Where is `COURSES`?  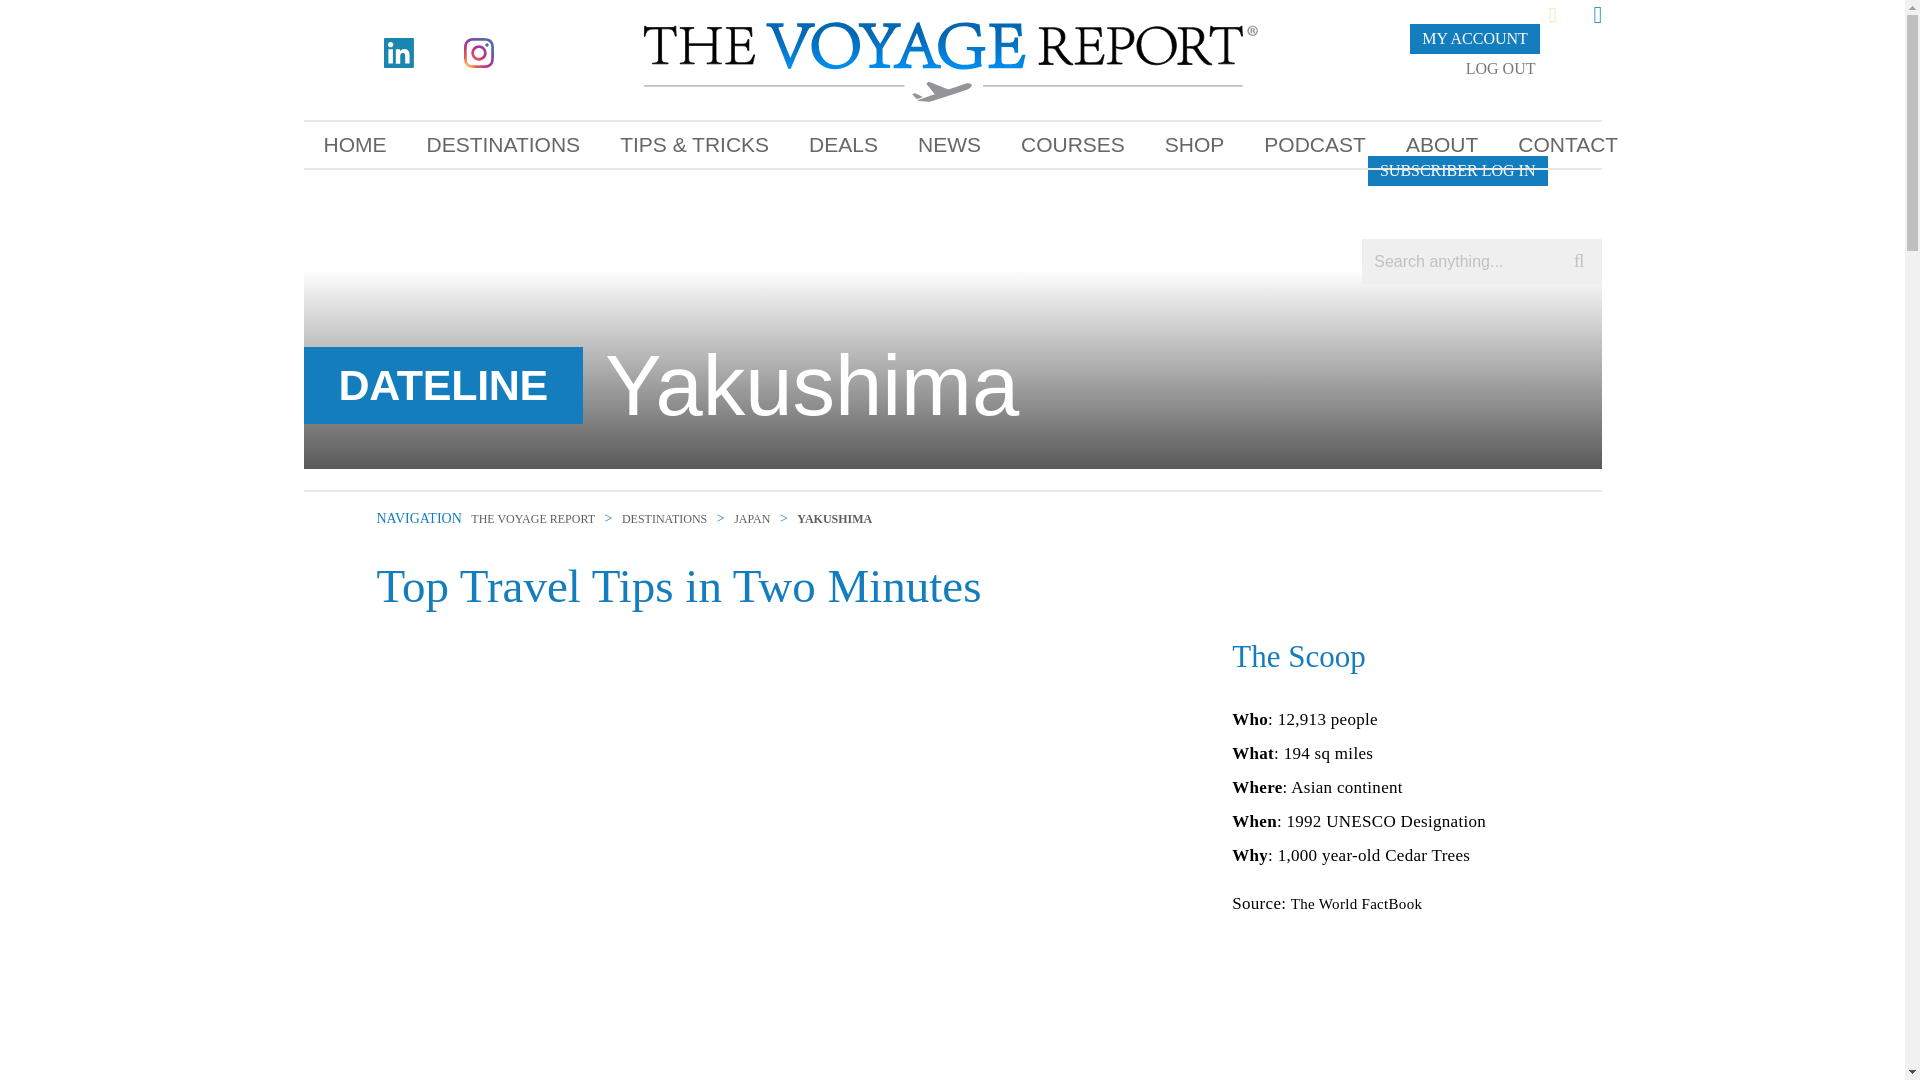 COURSES is located at coordinates (1072, 144).